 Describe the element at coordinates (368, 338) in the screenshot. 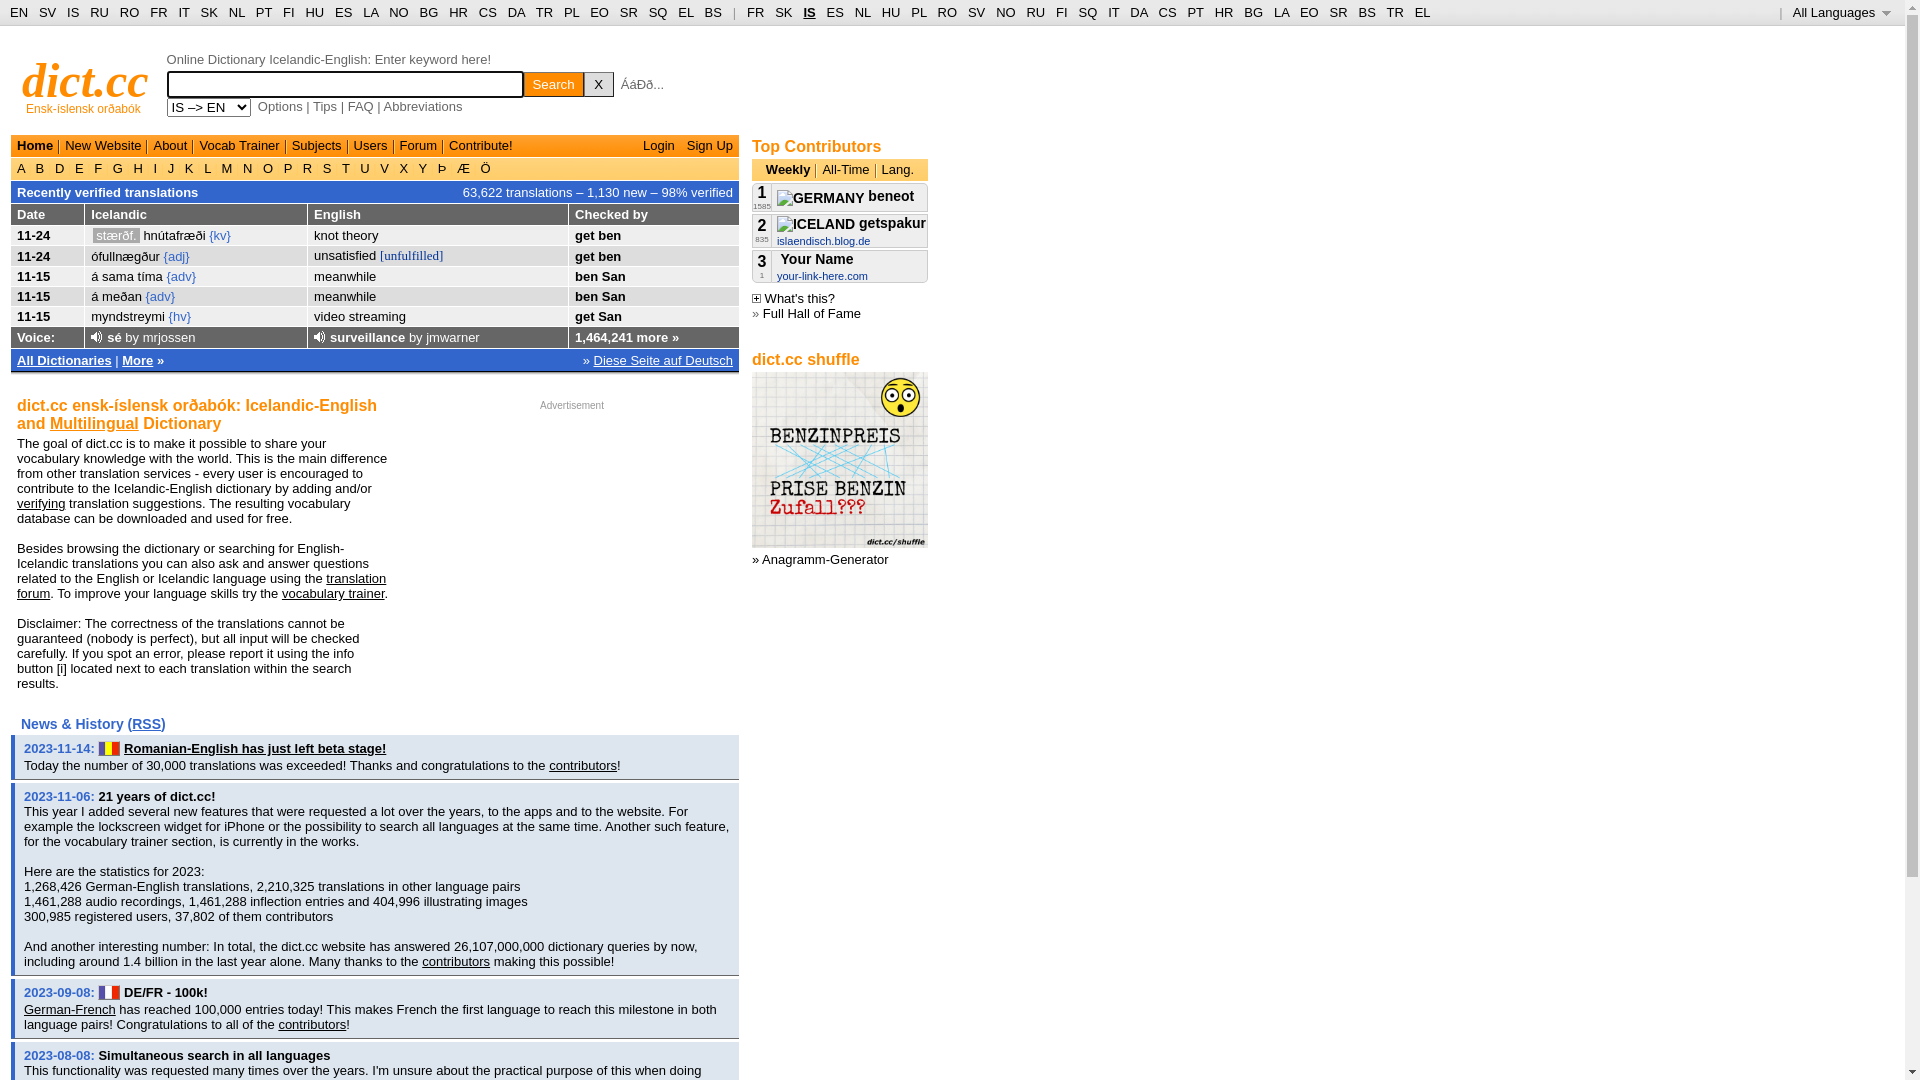

I see `surveillance` at that location.